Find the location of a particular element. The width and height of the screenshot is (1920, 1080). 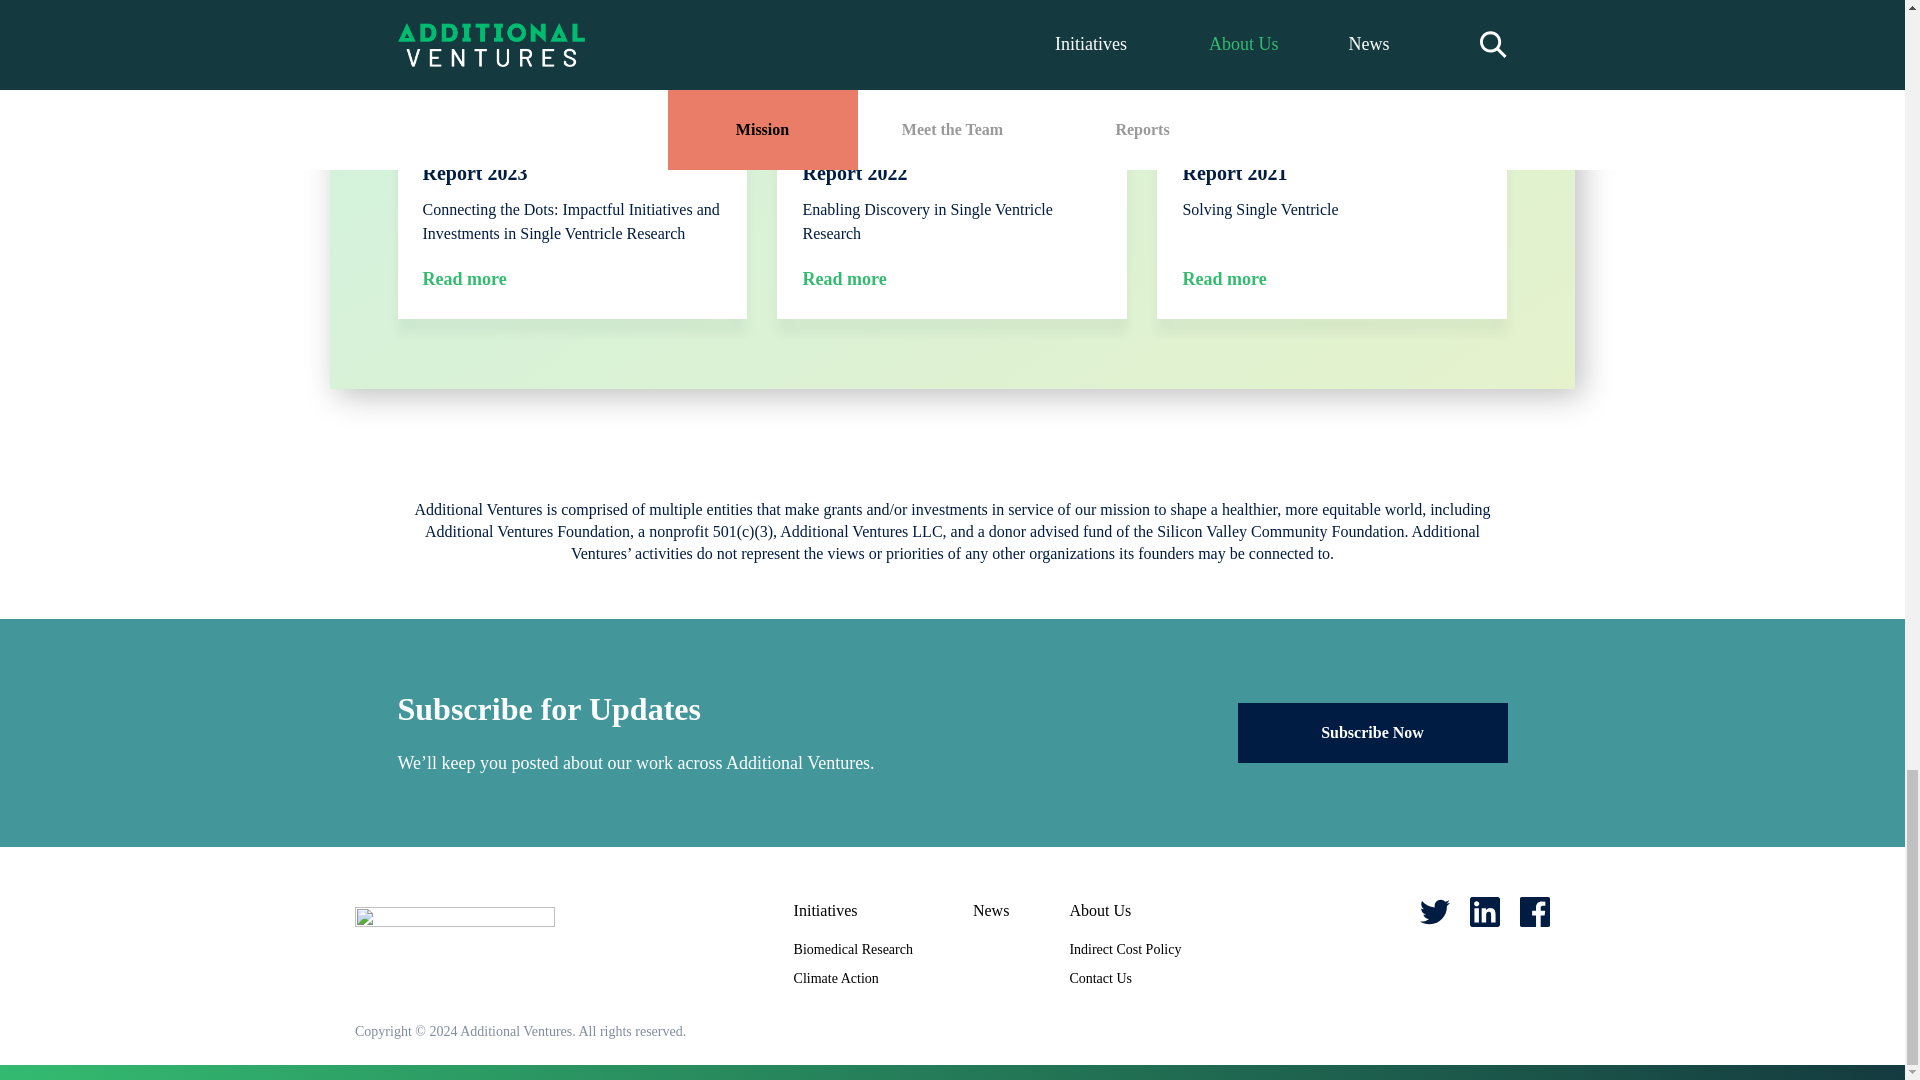

Contact Us is located at coordinates (1100, 978).